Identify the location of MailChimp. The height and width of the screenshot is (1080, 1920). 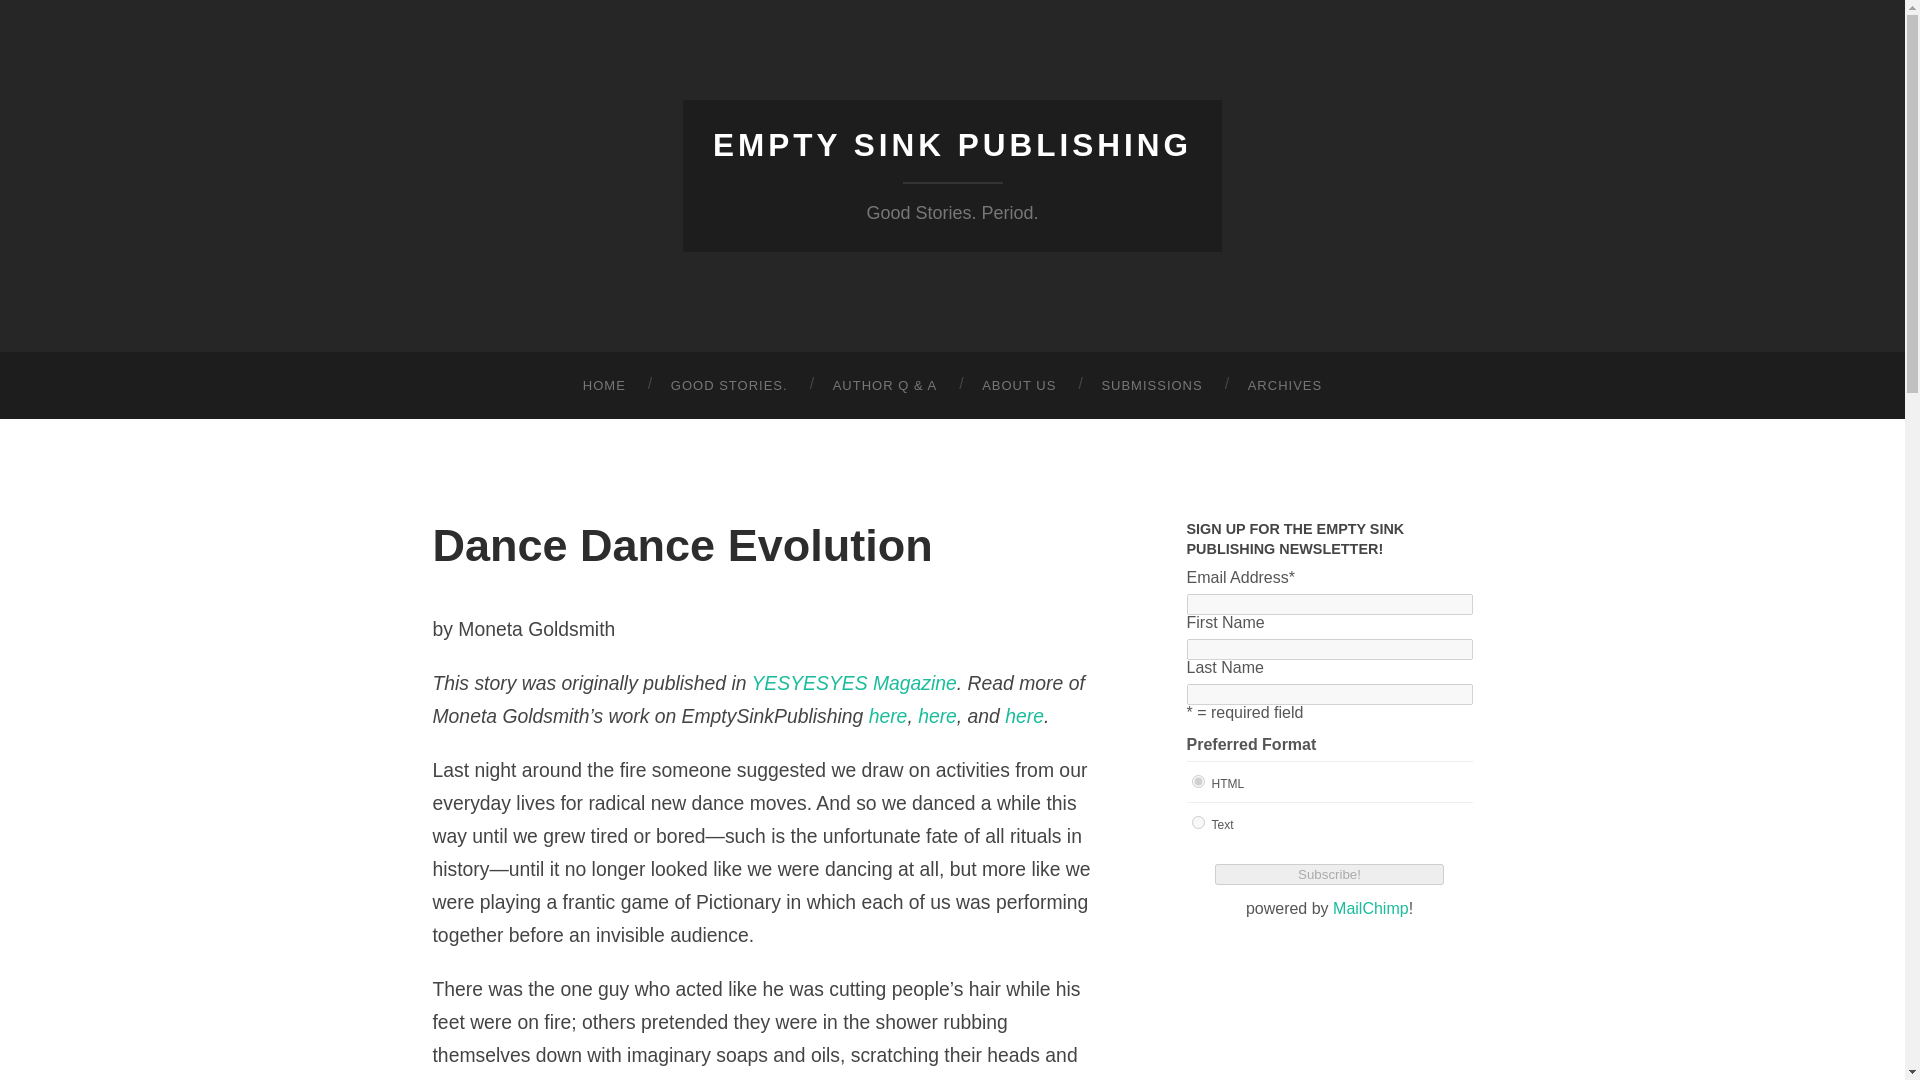
(1370, 908).